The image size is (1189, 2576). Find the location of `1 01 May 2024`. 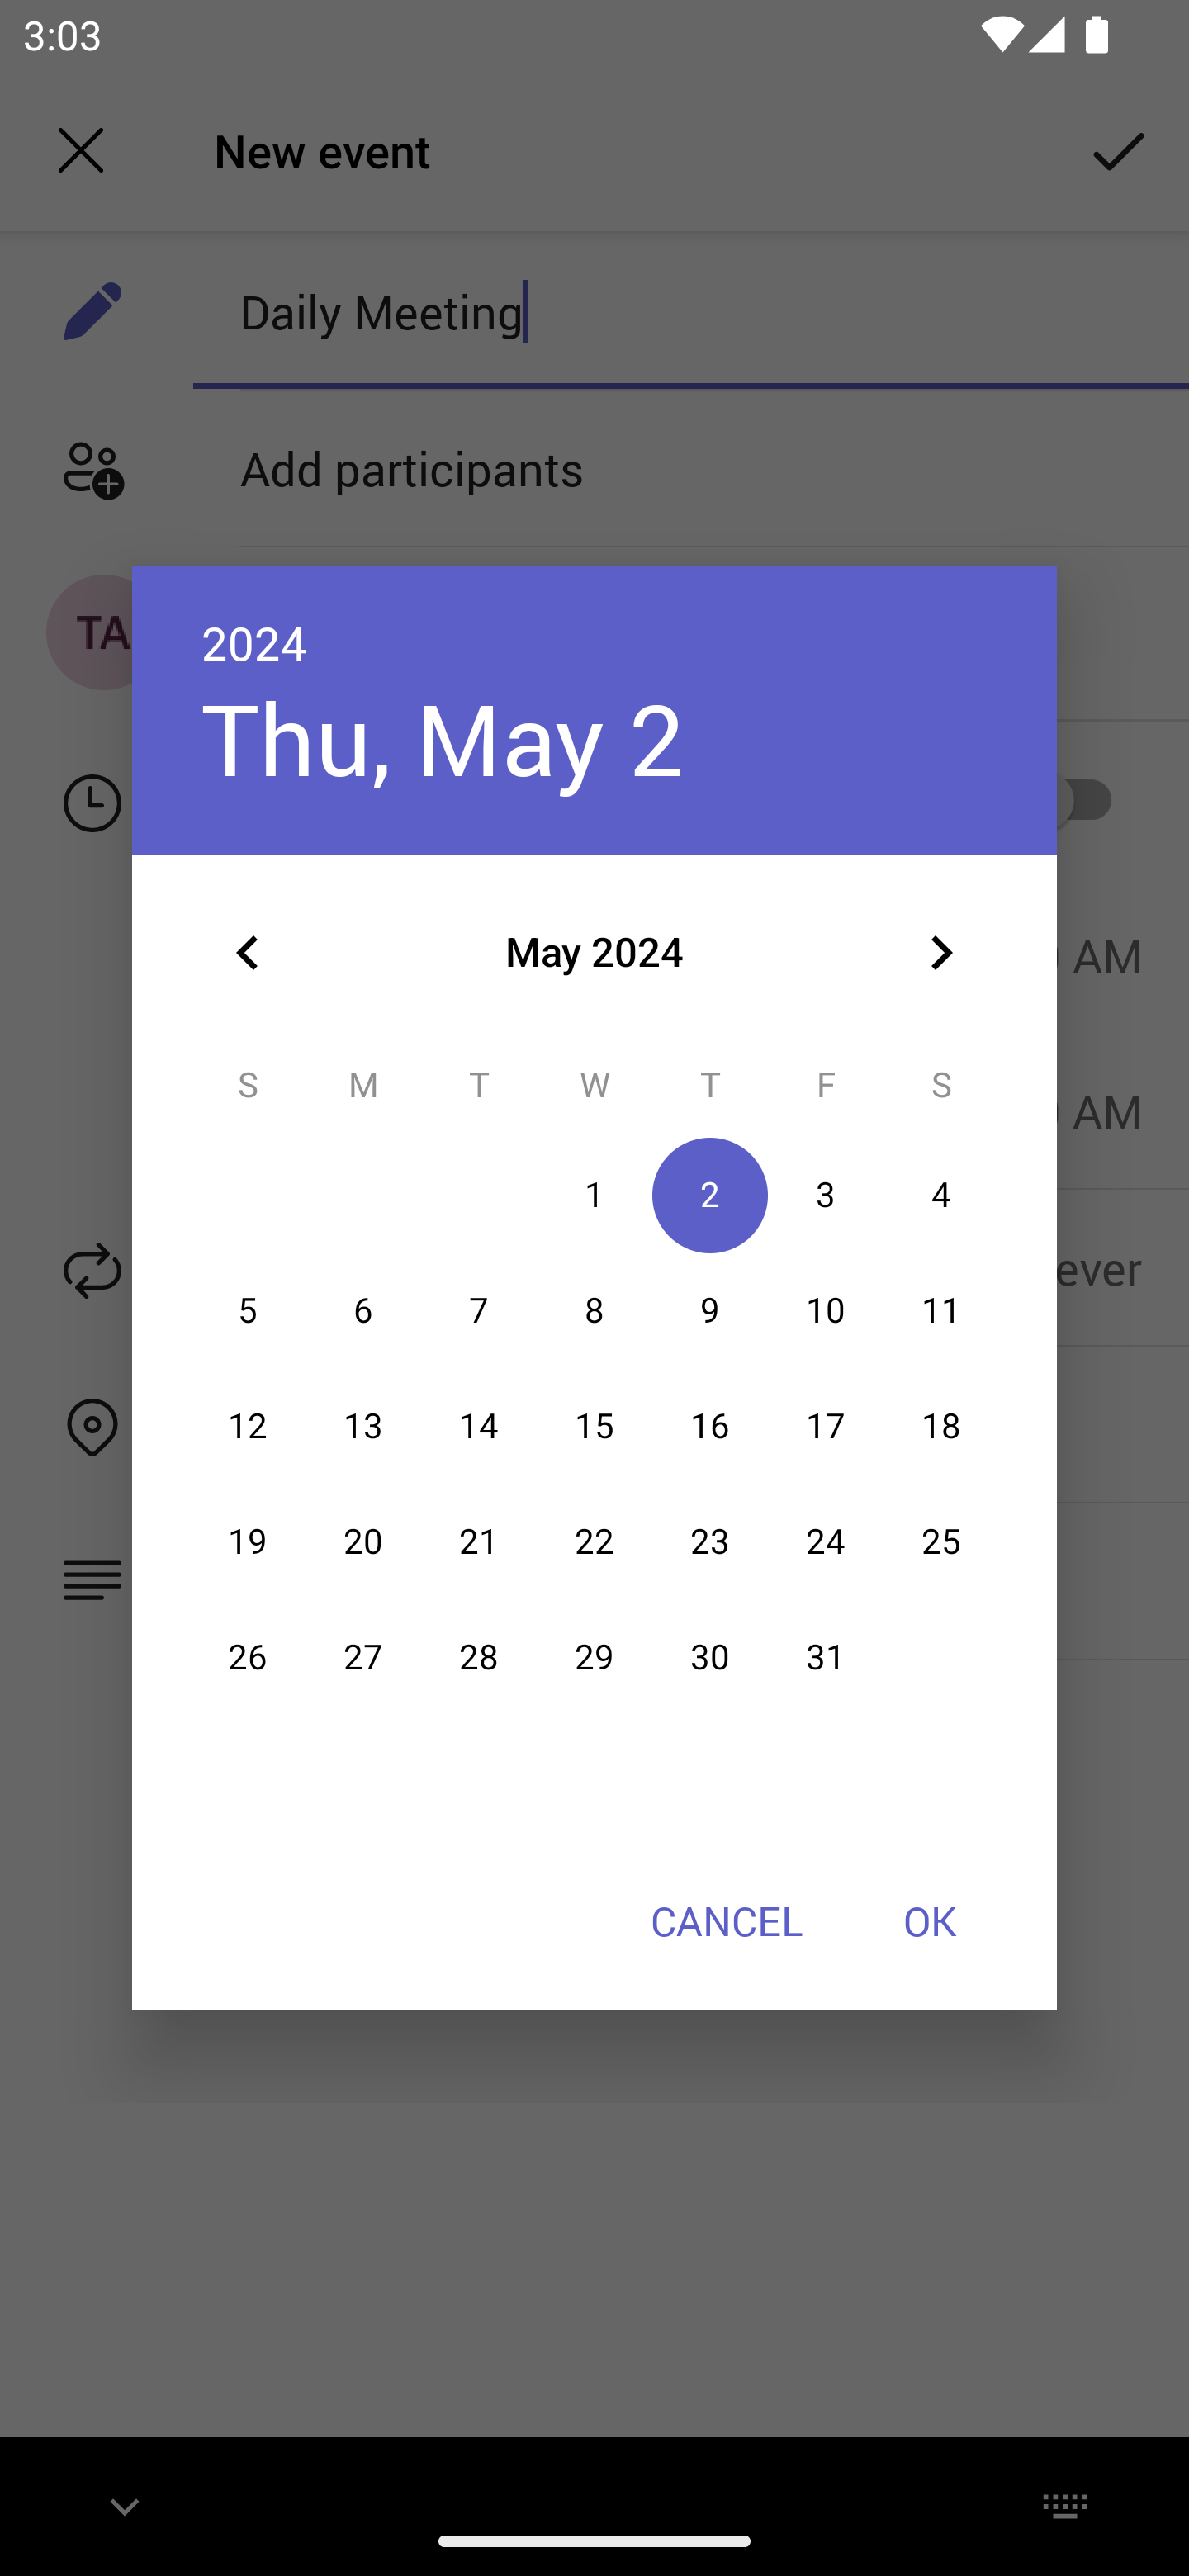

1 01 May 2024 is located at coordinates (594, 1196).